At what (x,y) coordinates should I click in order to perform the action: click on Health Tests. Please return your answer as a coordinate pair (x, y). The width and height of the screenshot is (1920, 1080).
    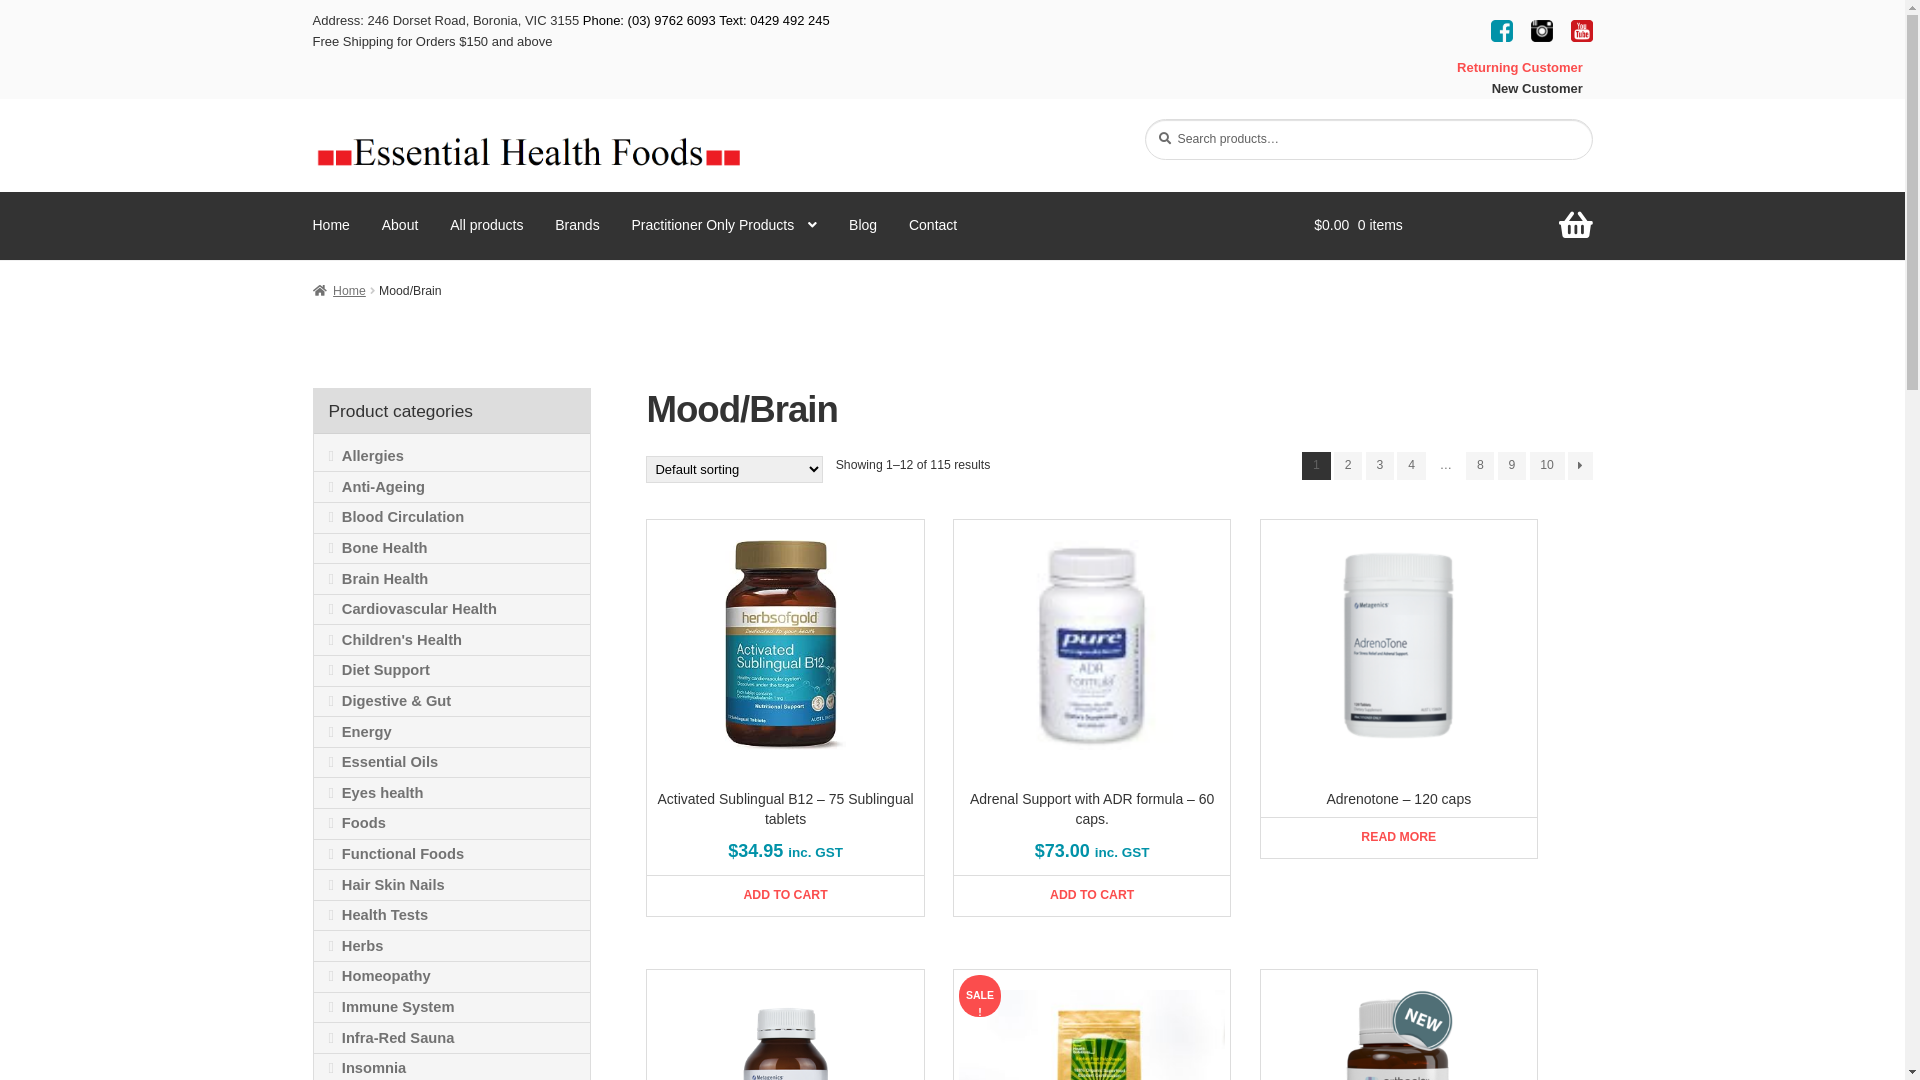
    Looking at the image, I should click on (452, 916).